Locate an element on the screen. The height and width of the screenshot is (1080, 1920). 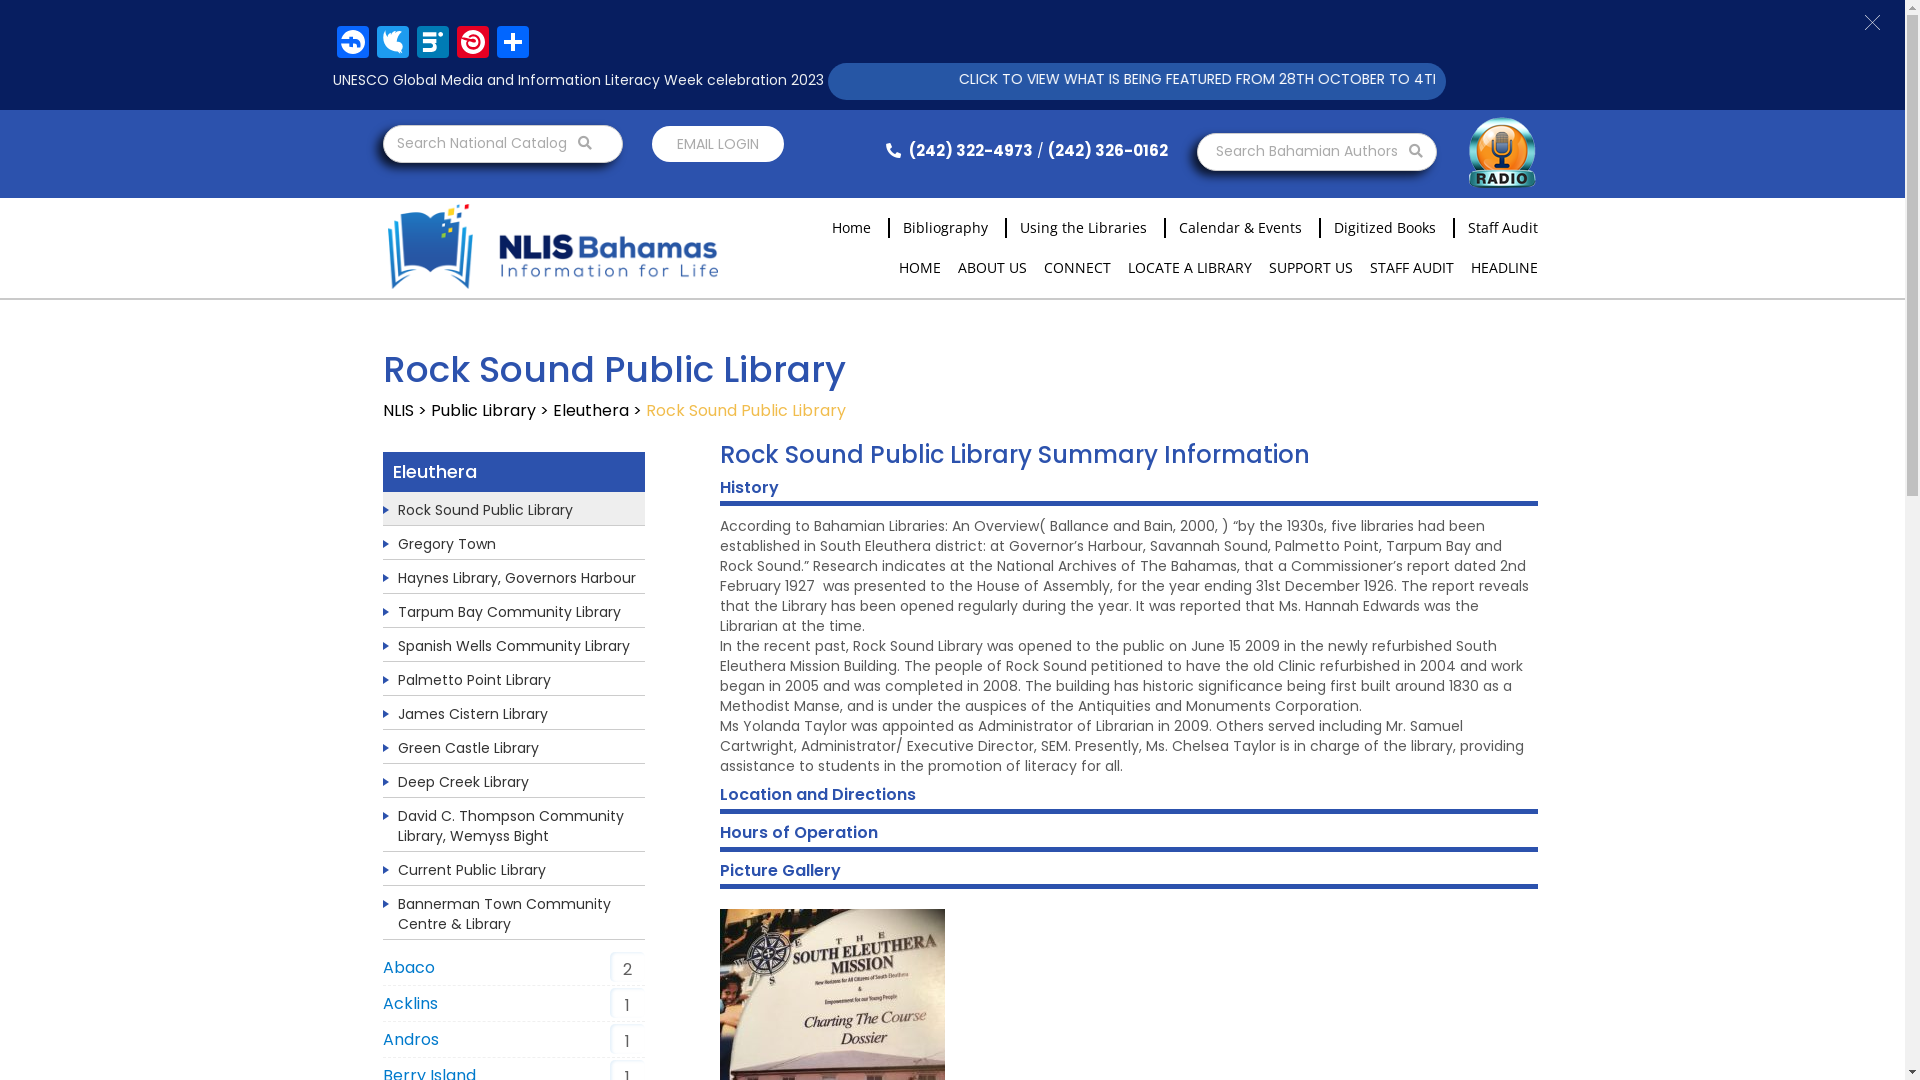
Staff Audit is located at coordinates (1496, 228).